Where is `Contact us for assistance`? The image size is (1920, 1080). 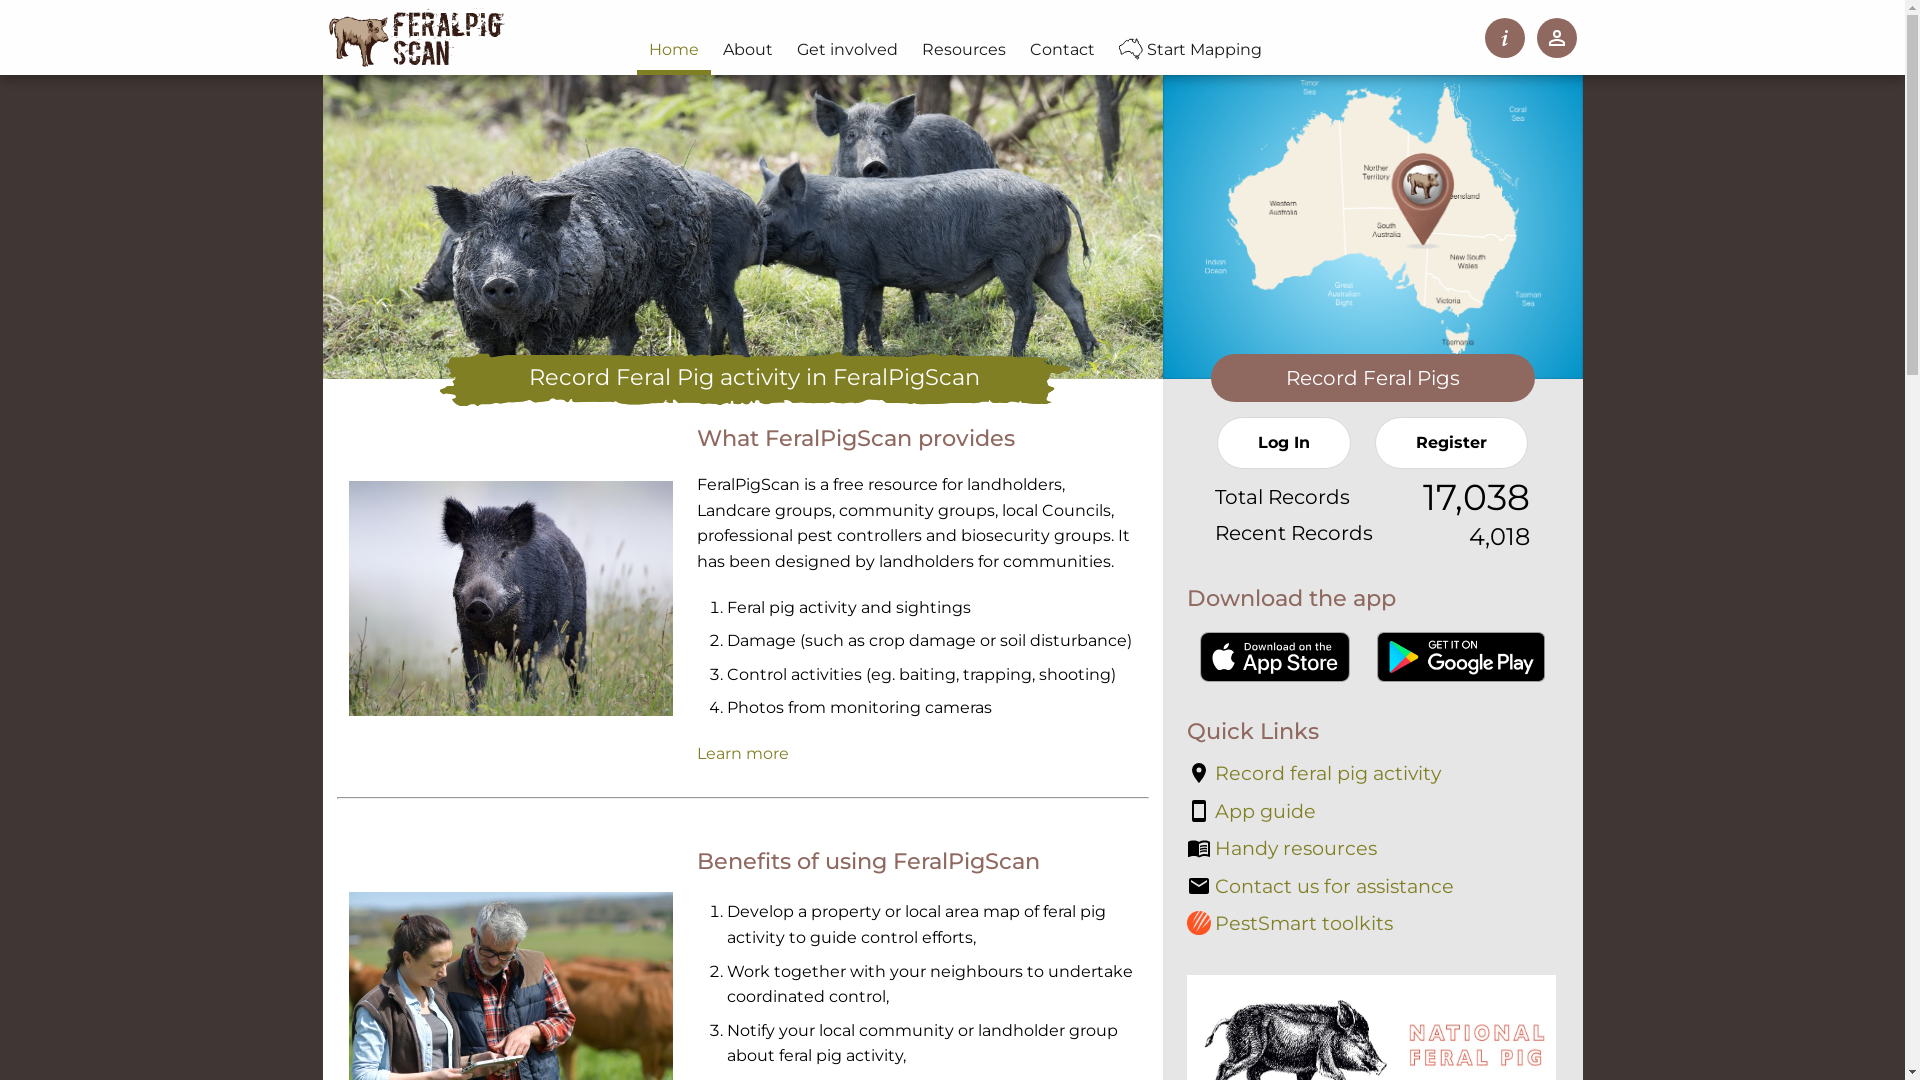
Contact us for assistance is located at coordinates (1320, 887).